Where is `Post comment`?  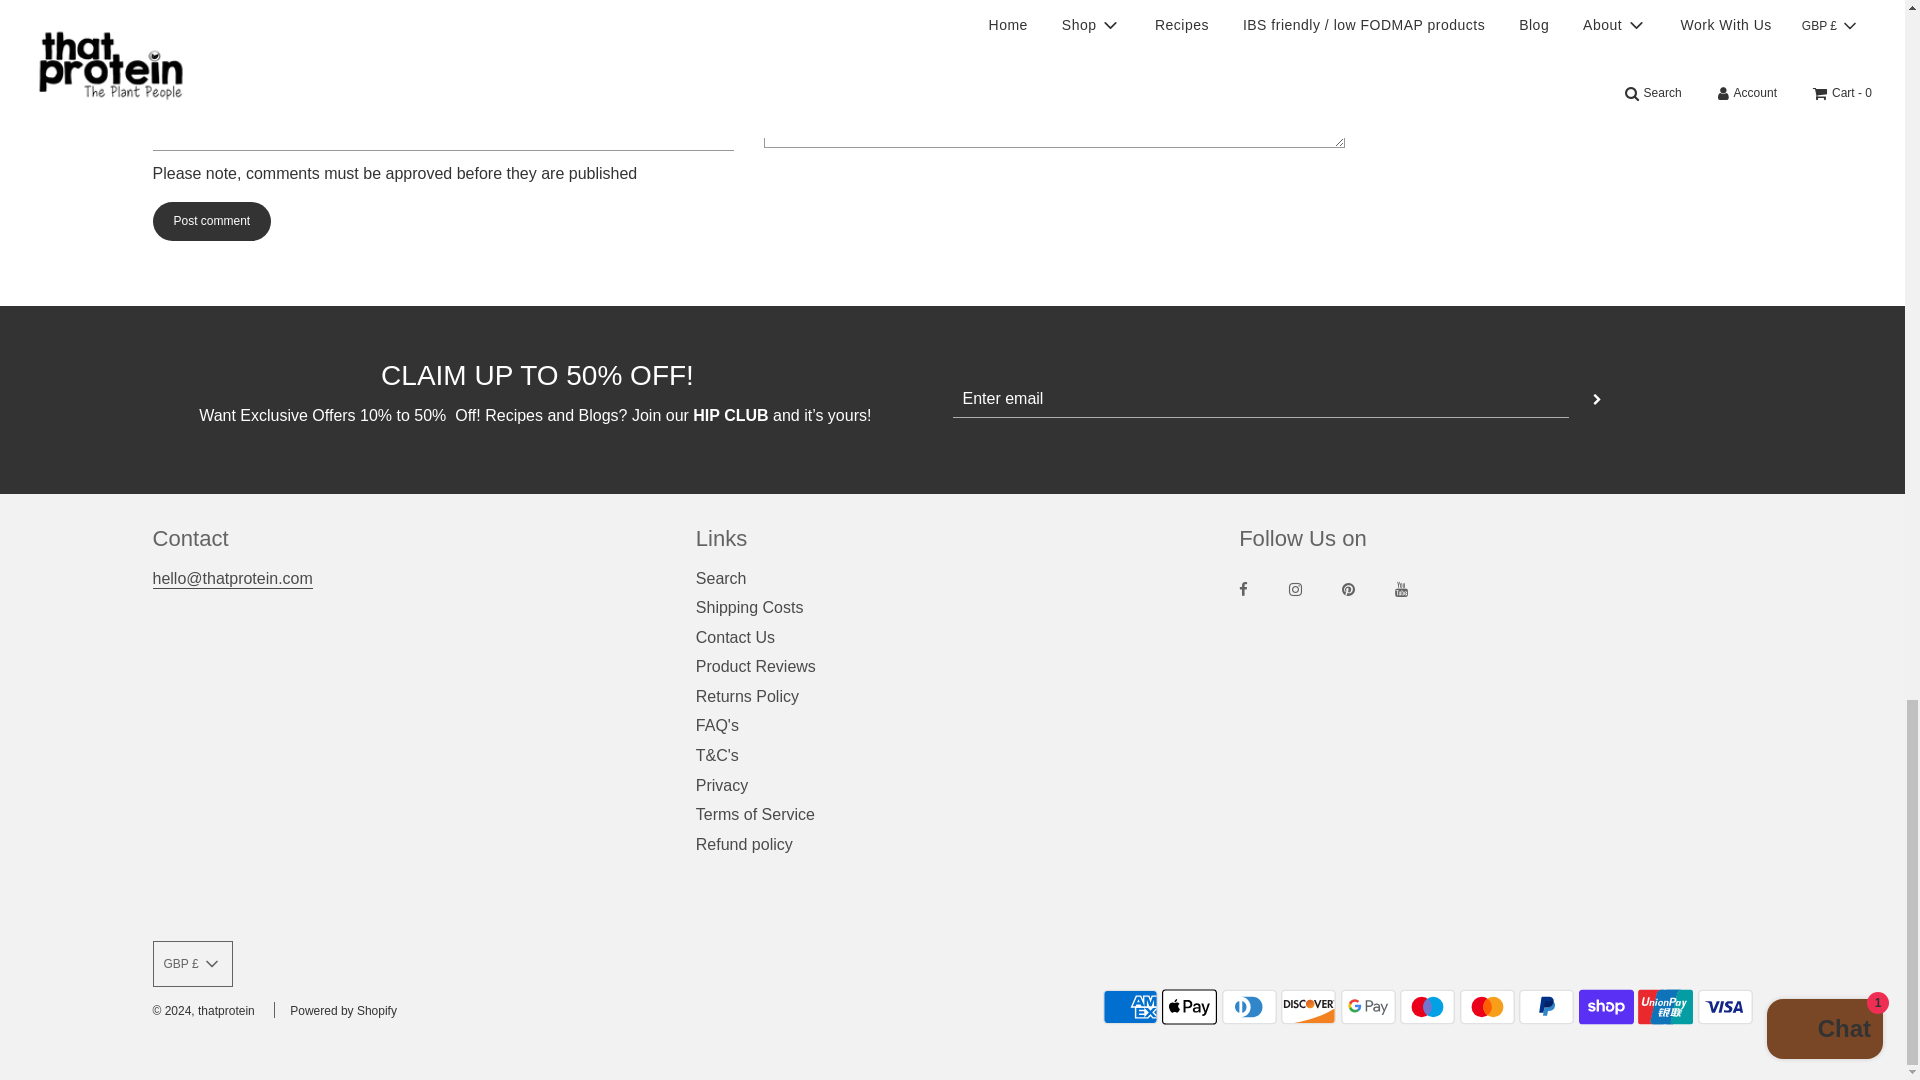 Post comment is located at coordinates (210, 220).